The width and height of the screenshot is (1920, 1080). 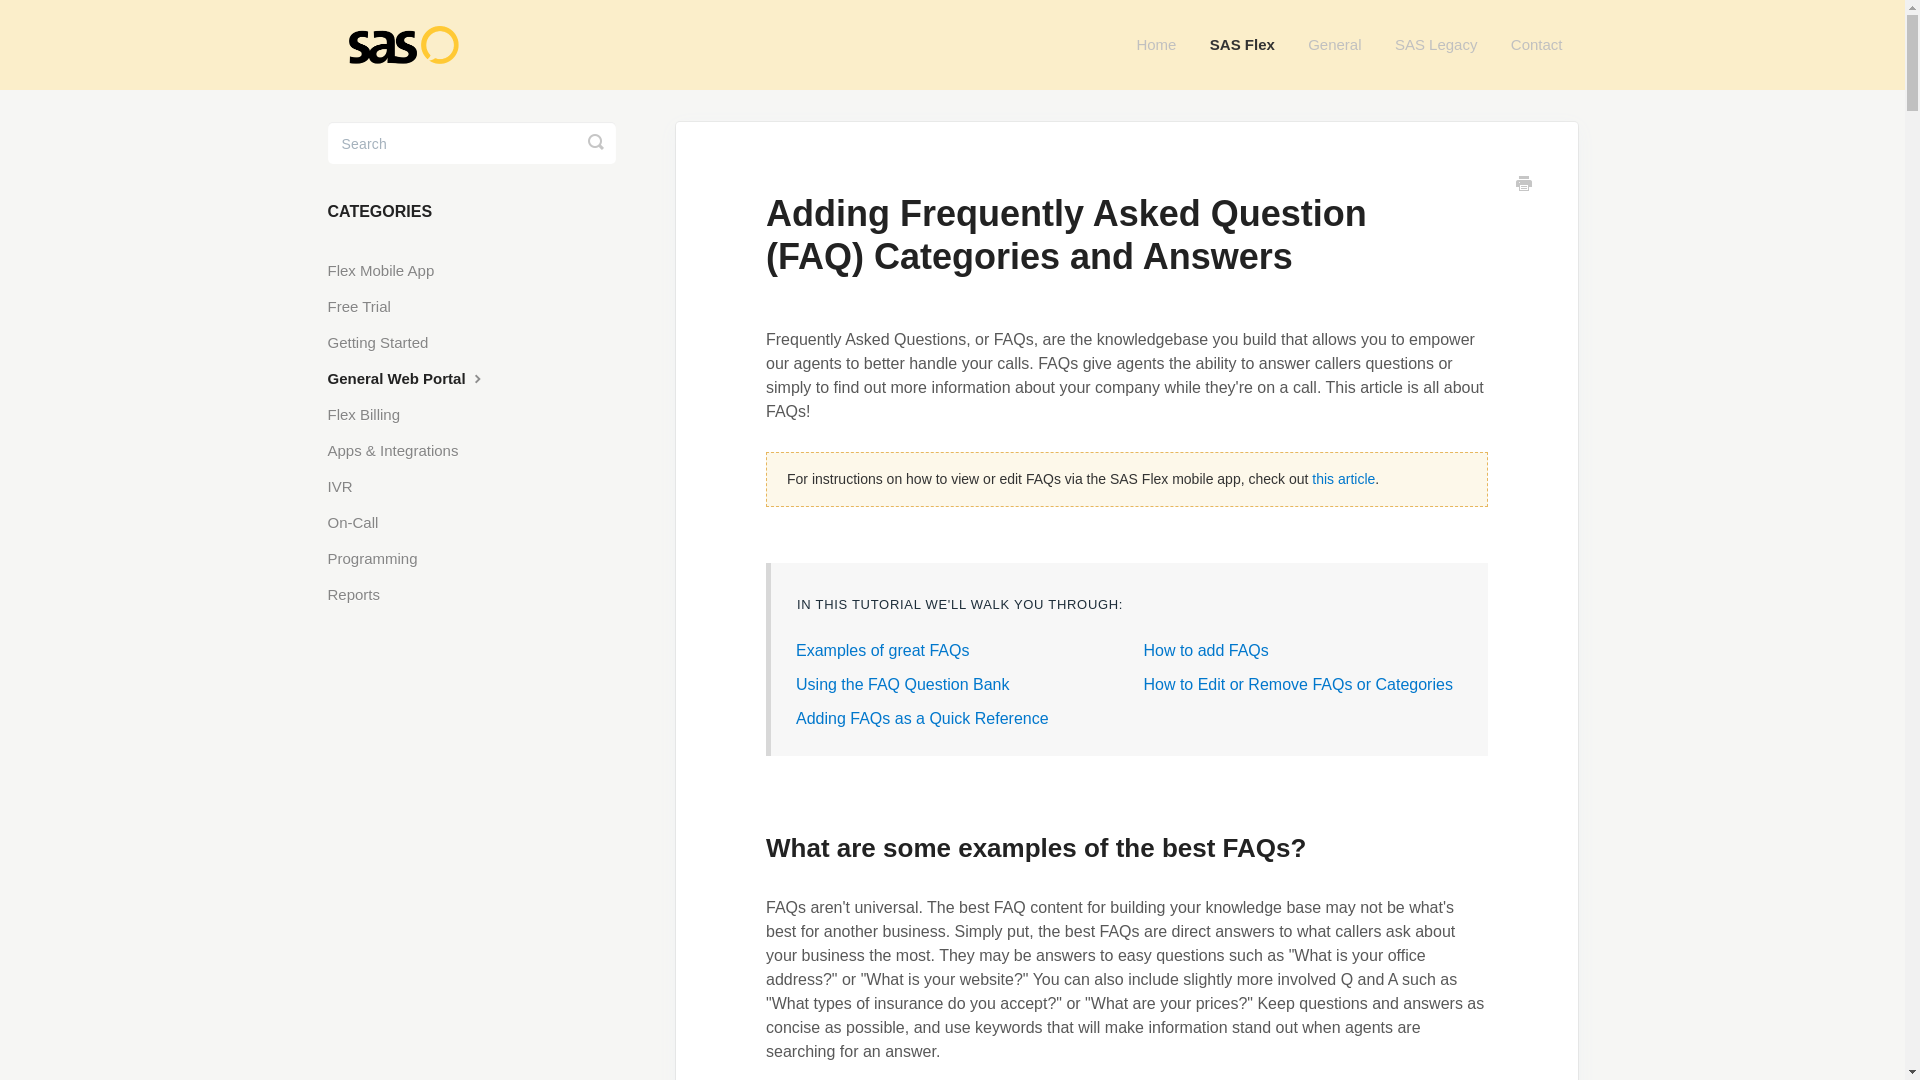 What do you see at coordinates (416, 374) in the screenshot?
I see `General Web Portal` at bounding box center [416, 374].